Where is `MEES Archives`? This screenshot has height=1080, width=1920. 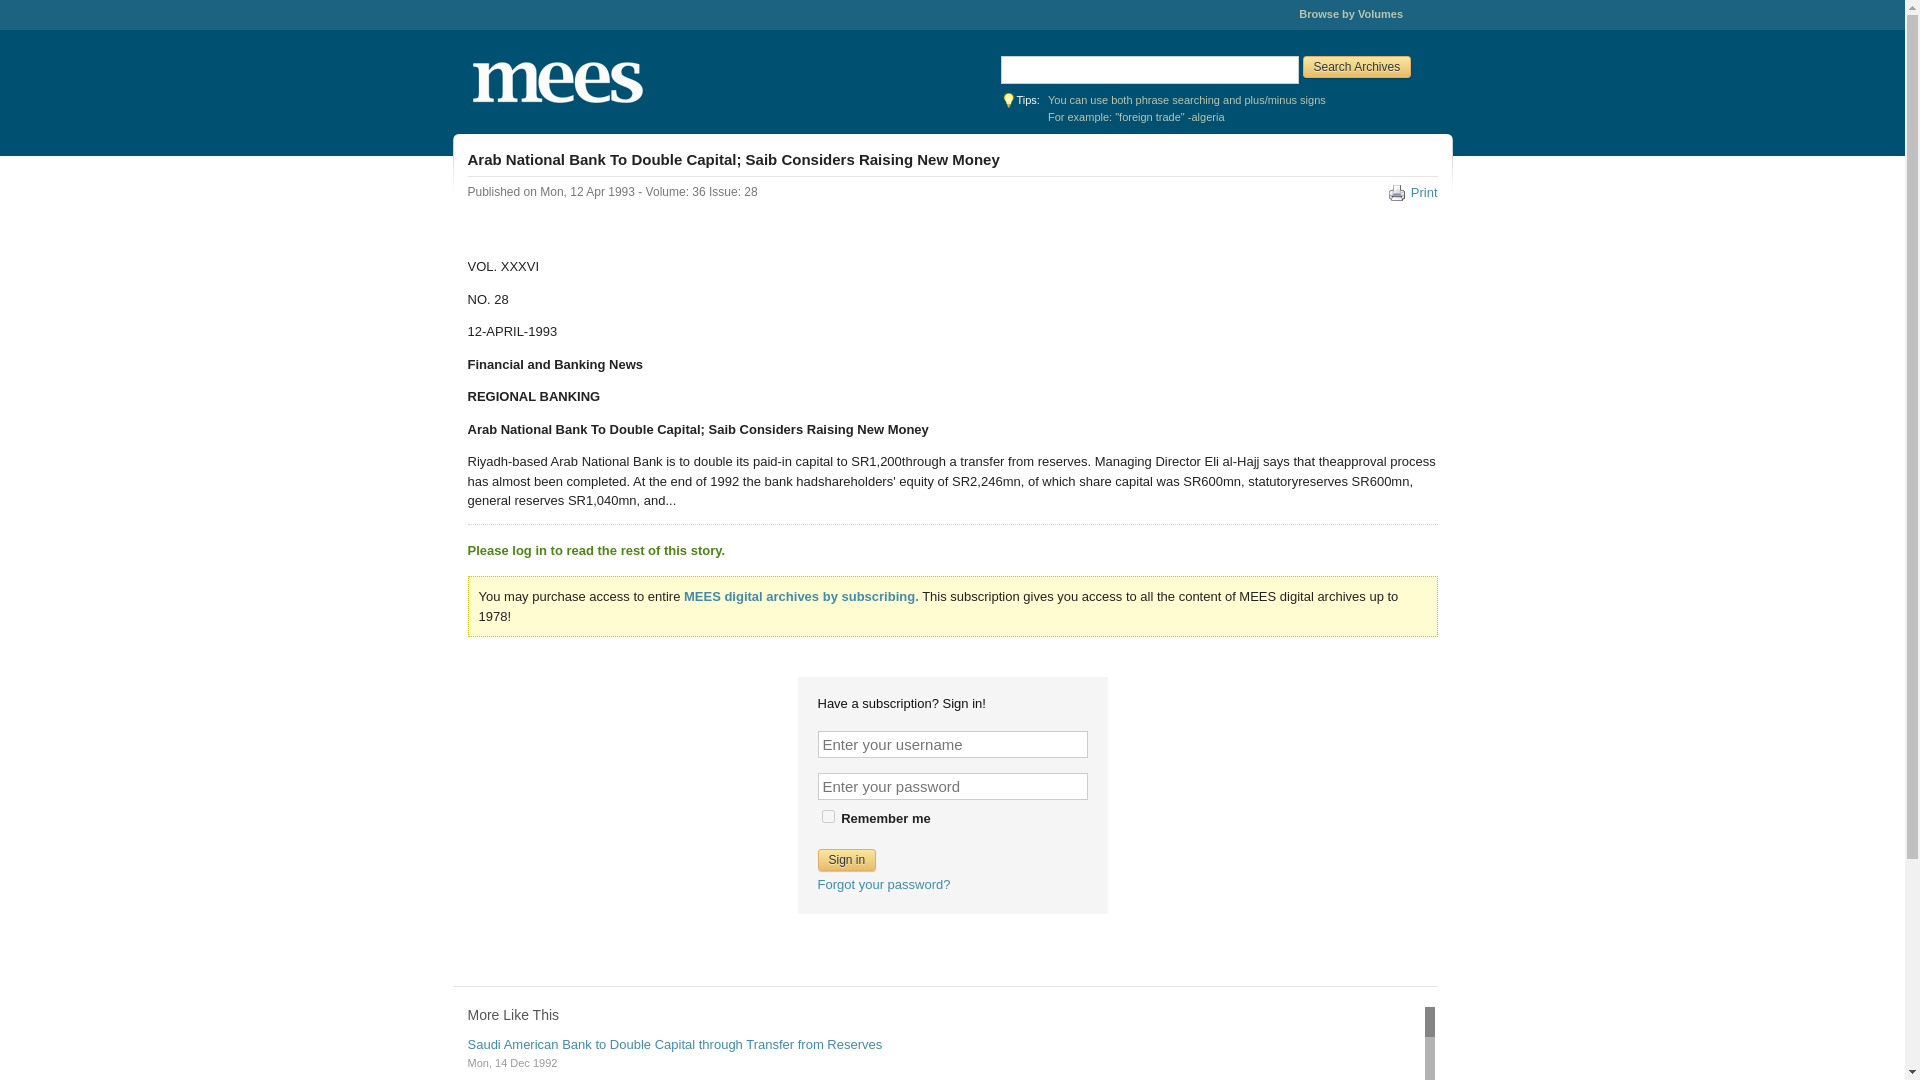 MEES Archives is located at coordinates (620, 82).